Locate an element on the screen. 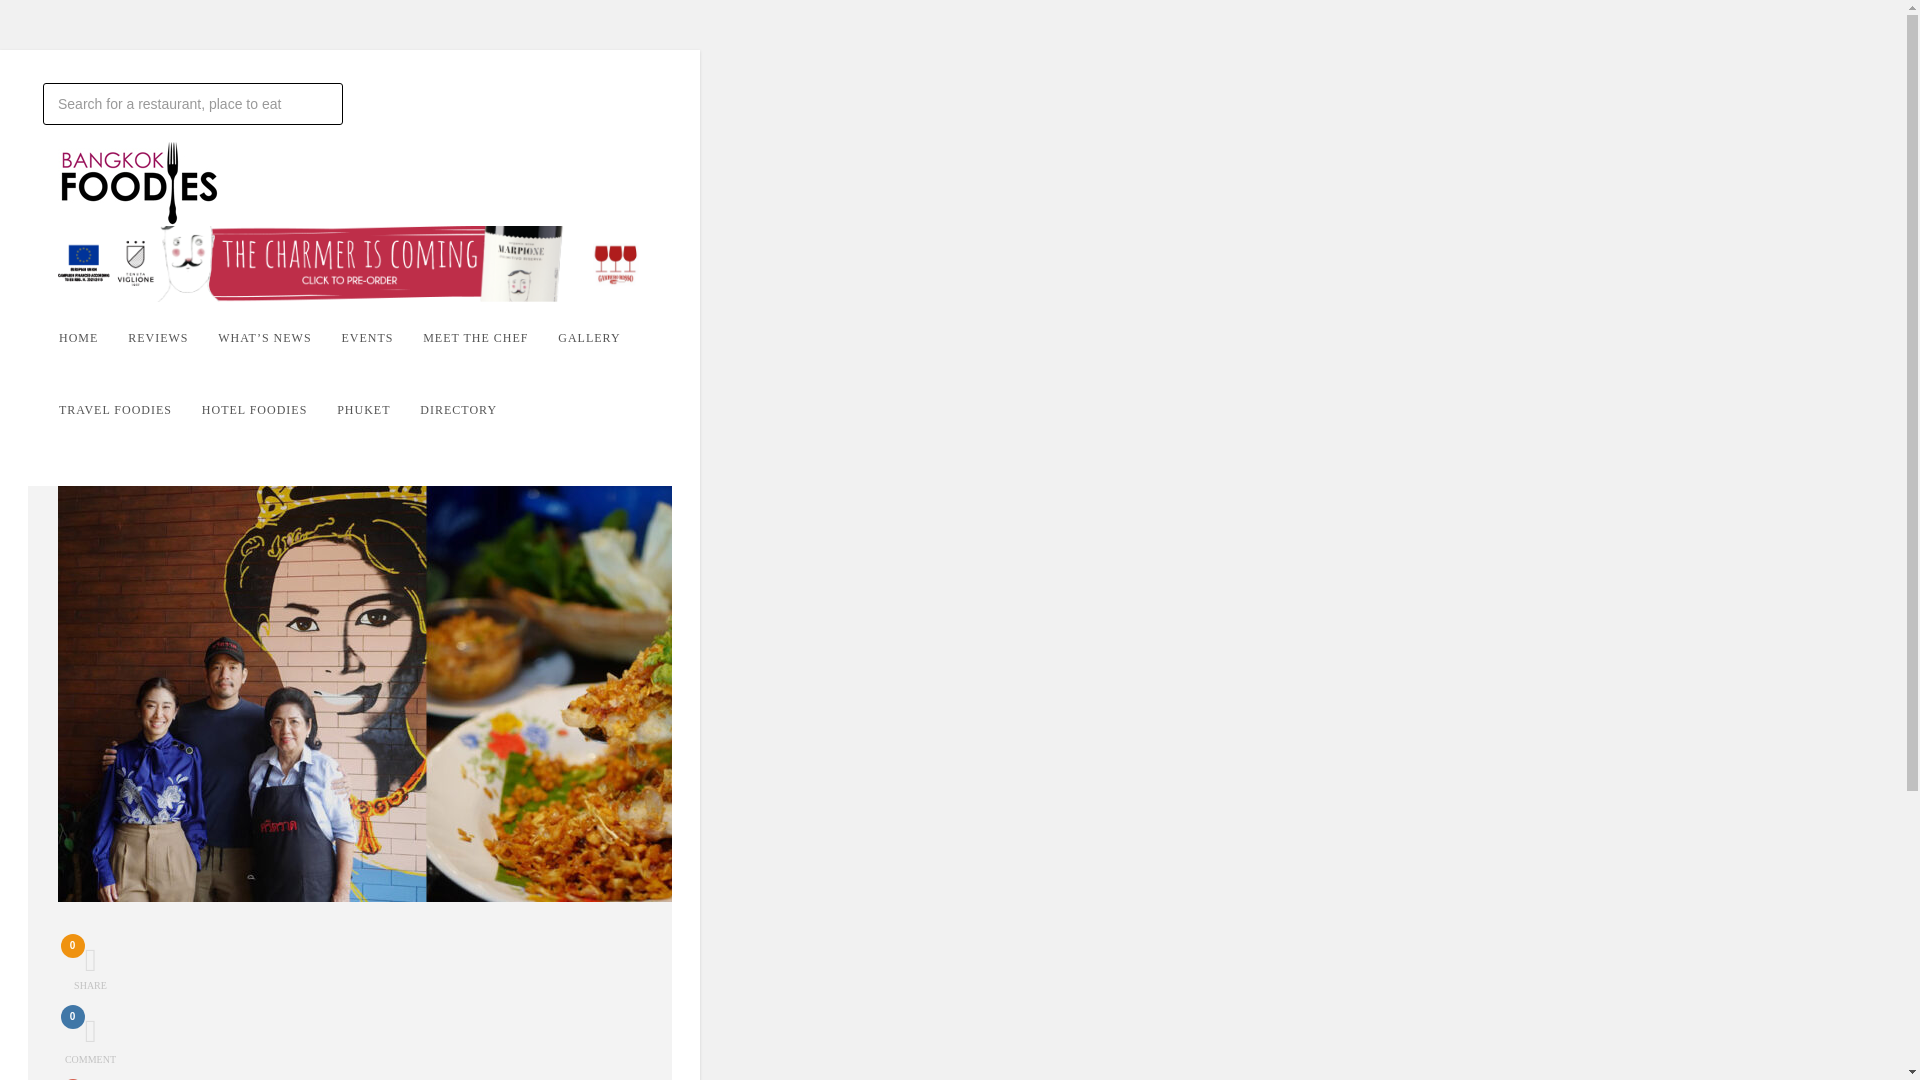 The height and width of the screenshot is (1080, 1920). EVENTS is located at coordinates (603, 338).